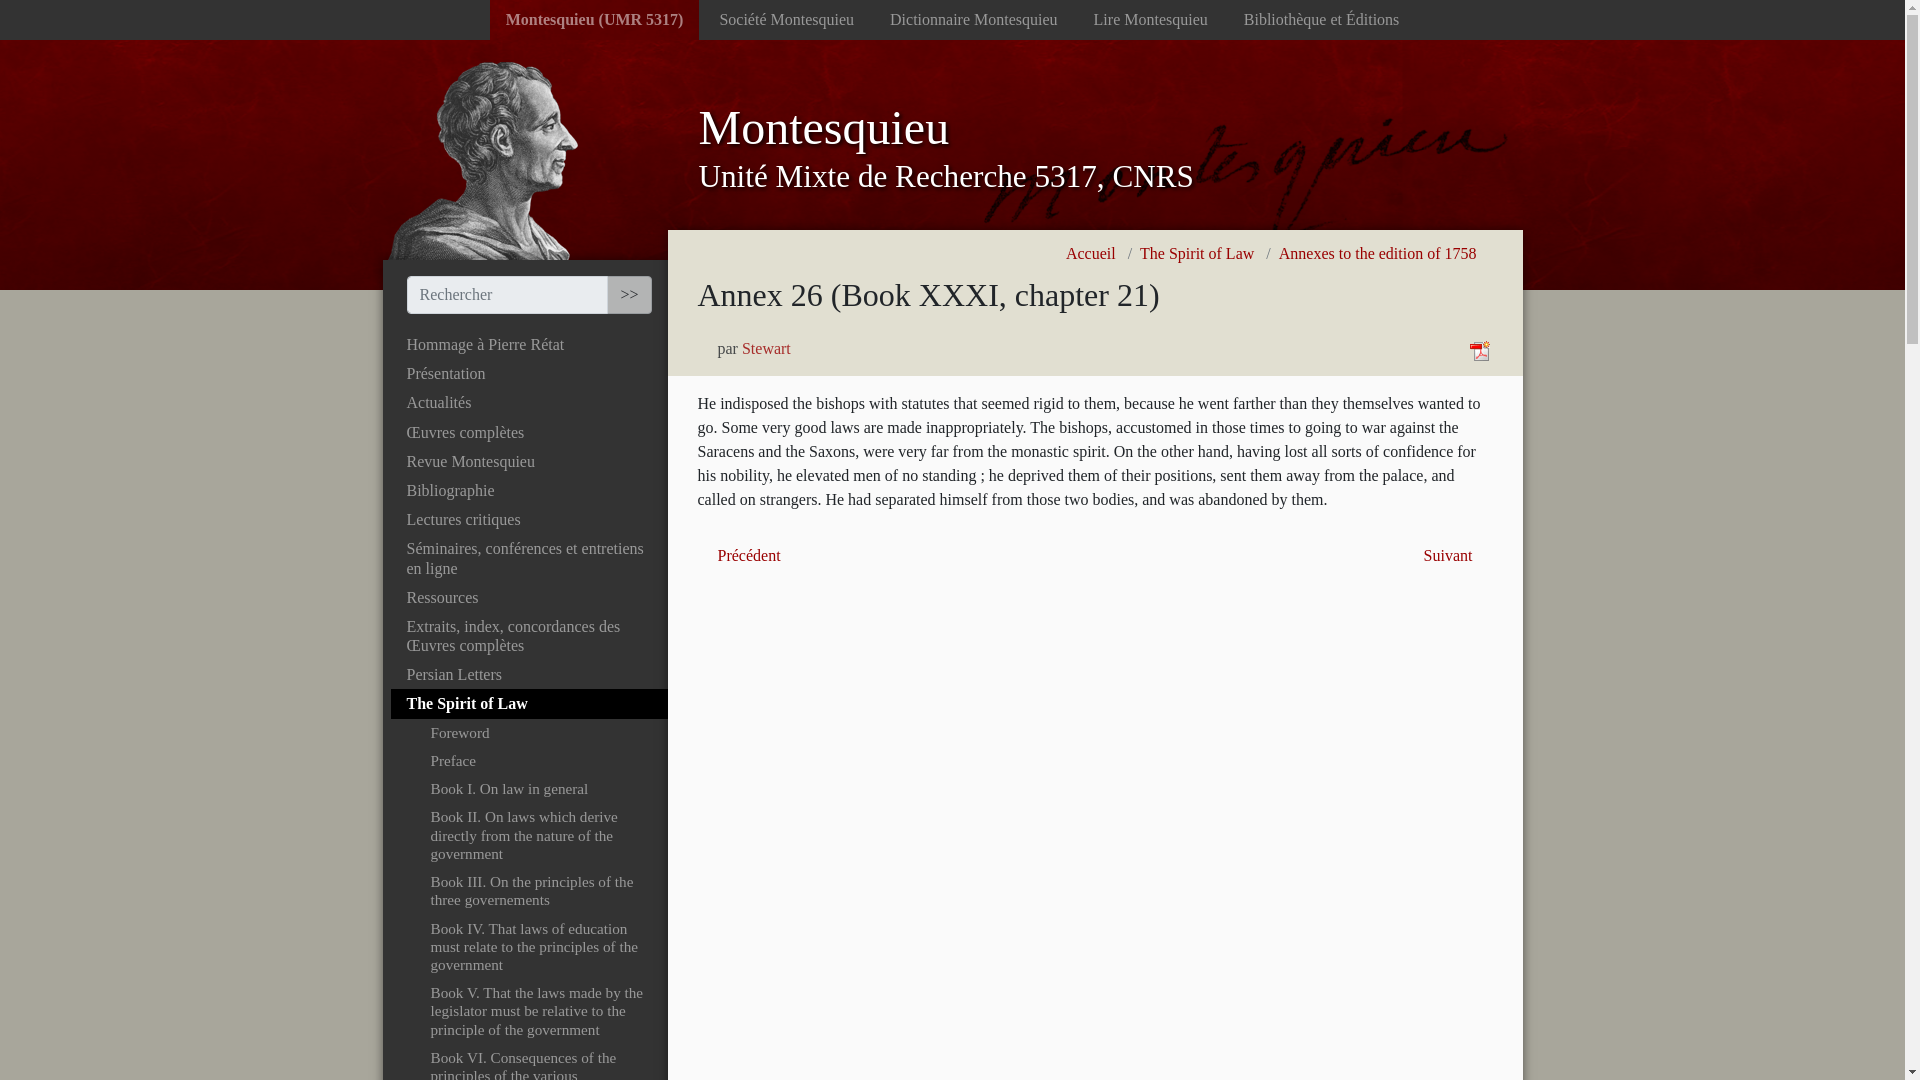 The width and height of the screenshot is (1920, 1080). What do you see at coordinates (973, 20) in the screenshot?
I see `Dictionnaire Montesquieu` at bounding box center [973, 20].